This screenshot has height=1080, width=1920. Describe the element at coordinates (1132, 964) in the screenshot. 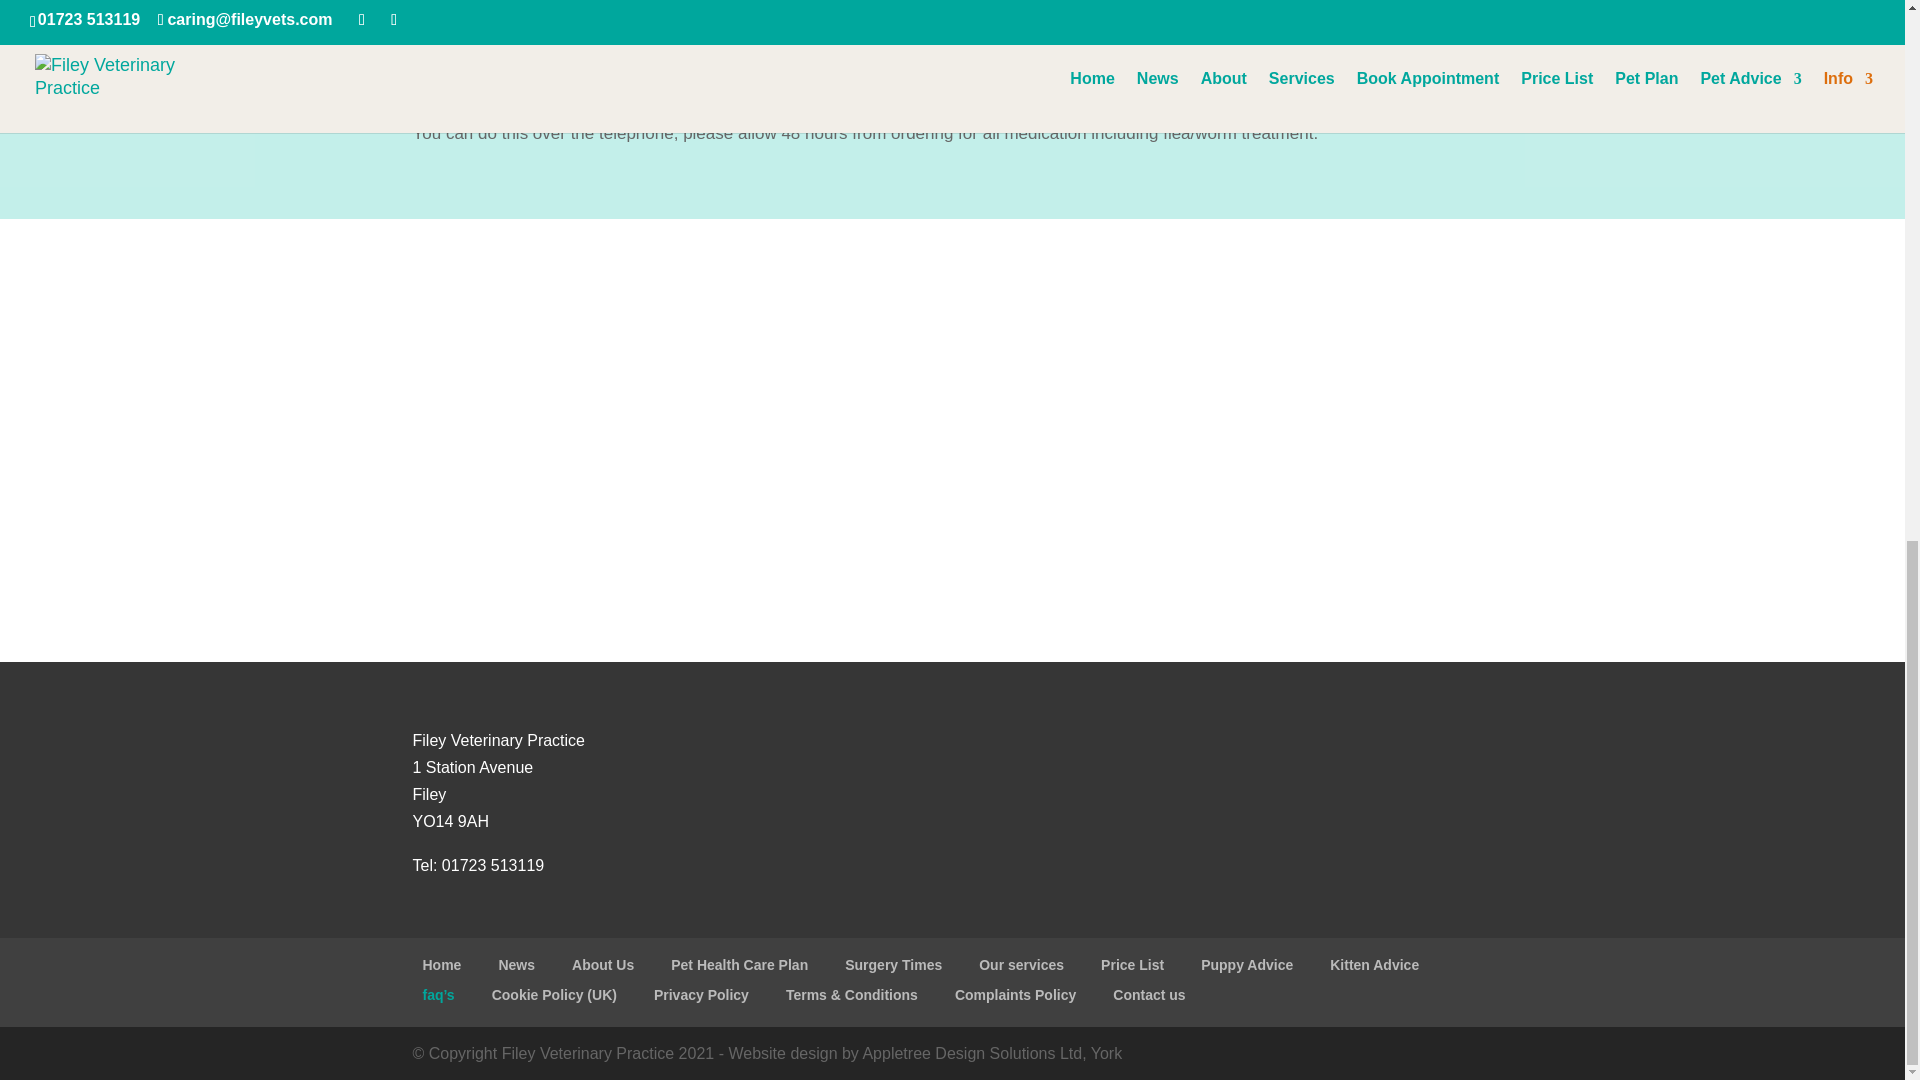

I see `Price List` at that location.